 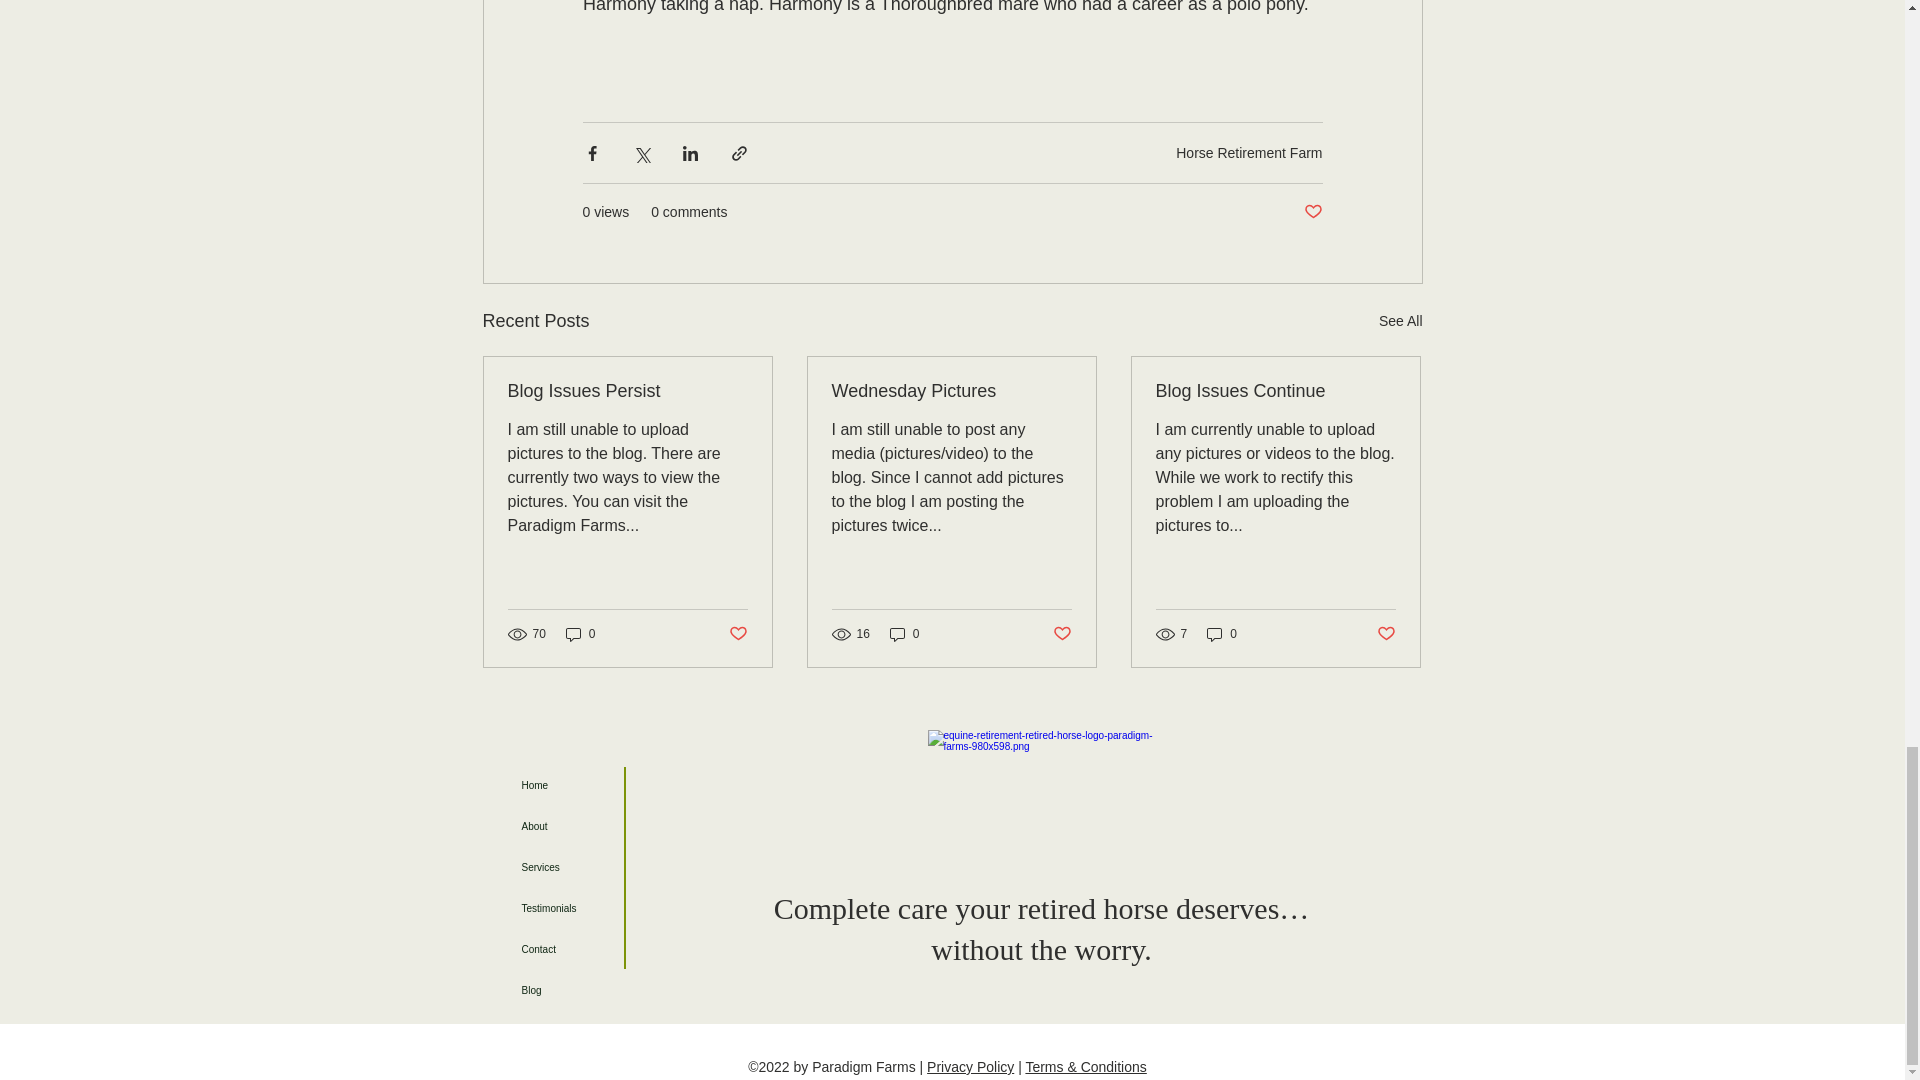 What do you see at coordinates (1248, 152) in the screenshot?
I see `Horse Retirement Farm` at bounding box center [1248, 152].